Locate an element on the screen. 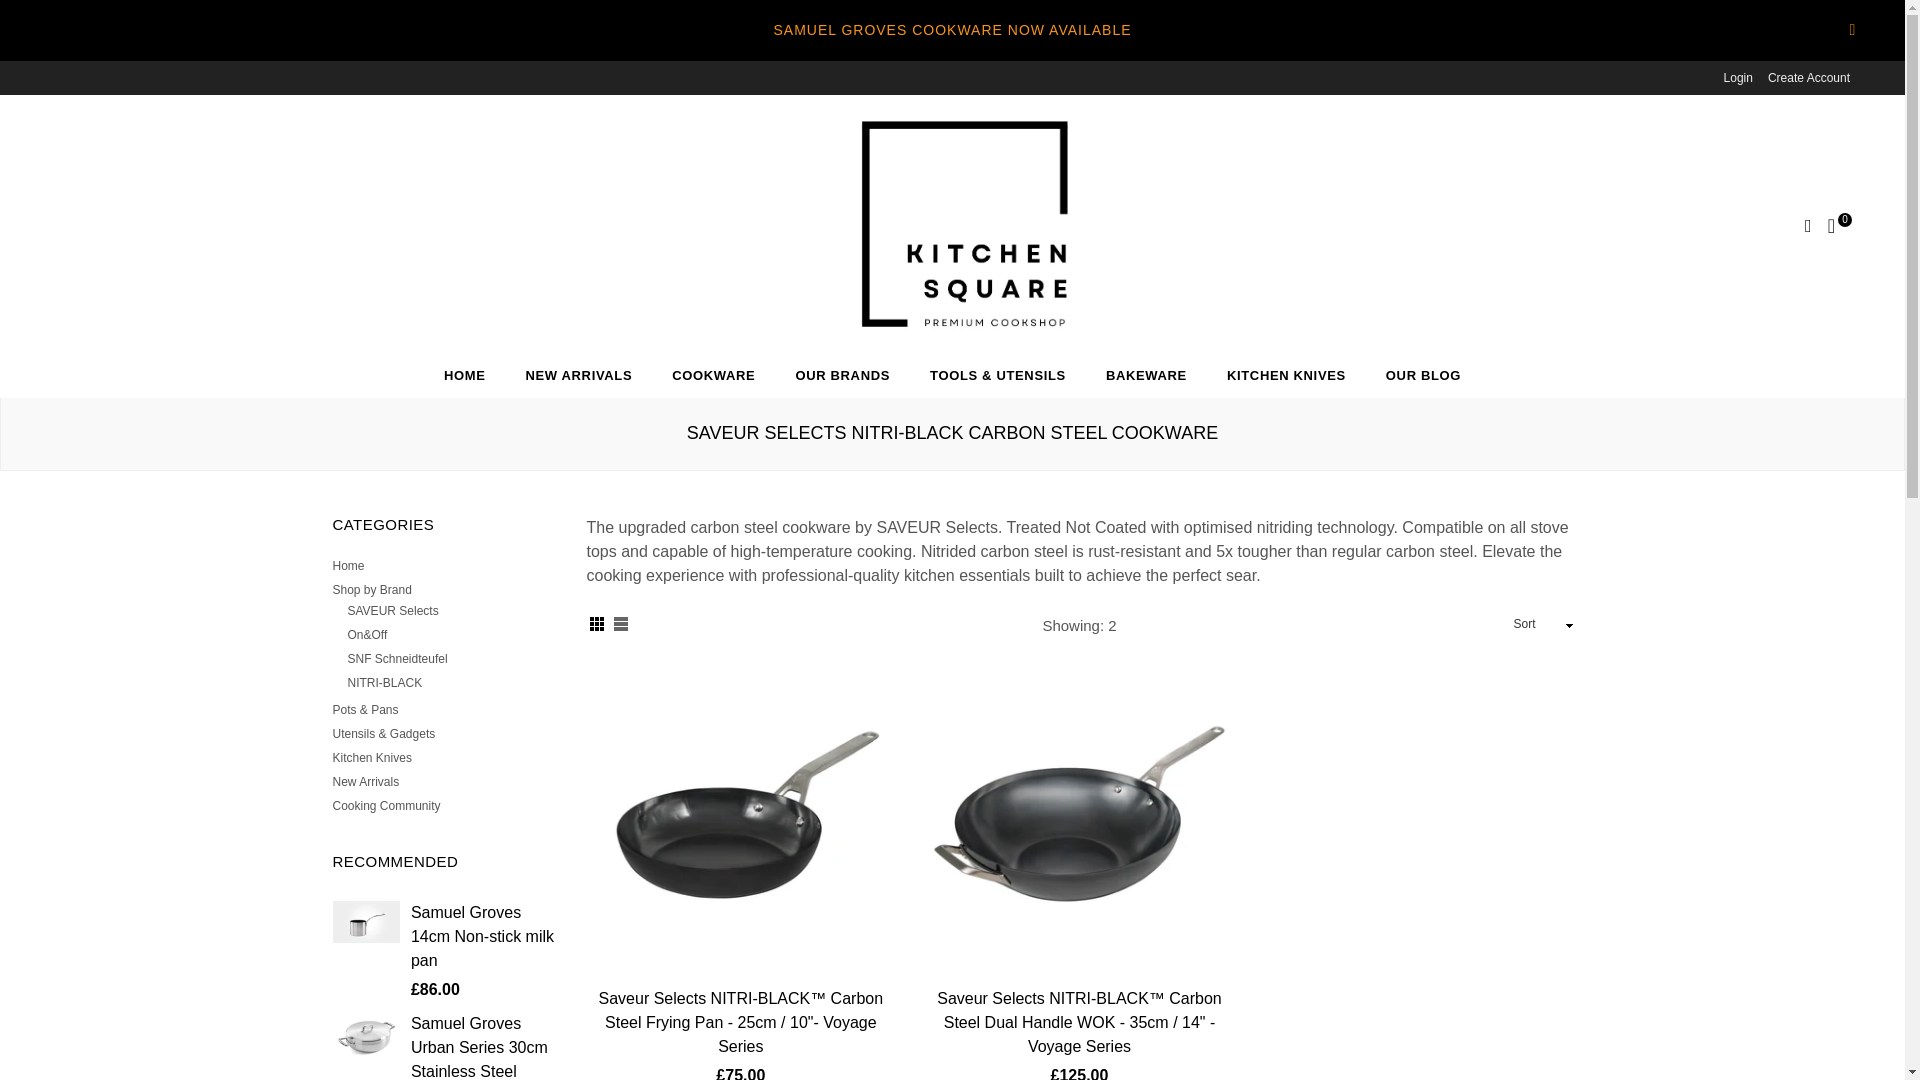 This screenshot has width=1920, height=1080. OUR BLOG is located at coordinates (1422, 376).